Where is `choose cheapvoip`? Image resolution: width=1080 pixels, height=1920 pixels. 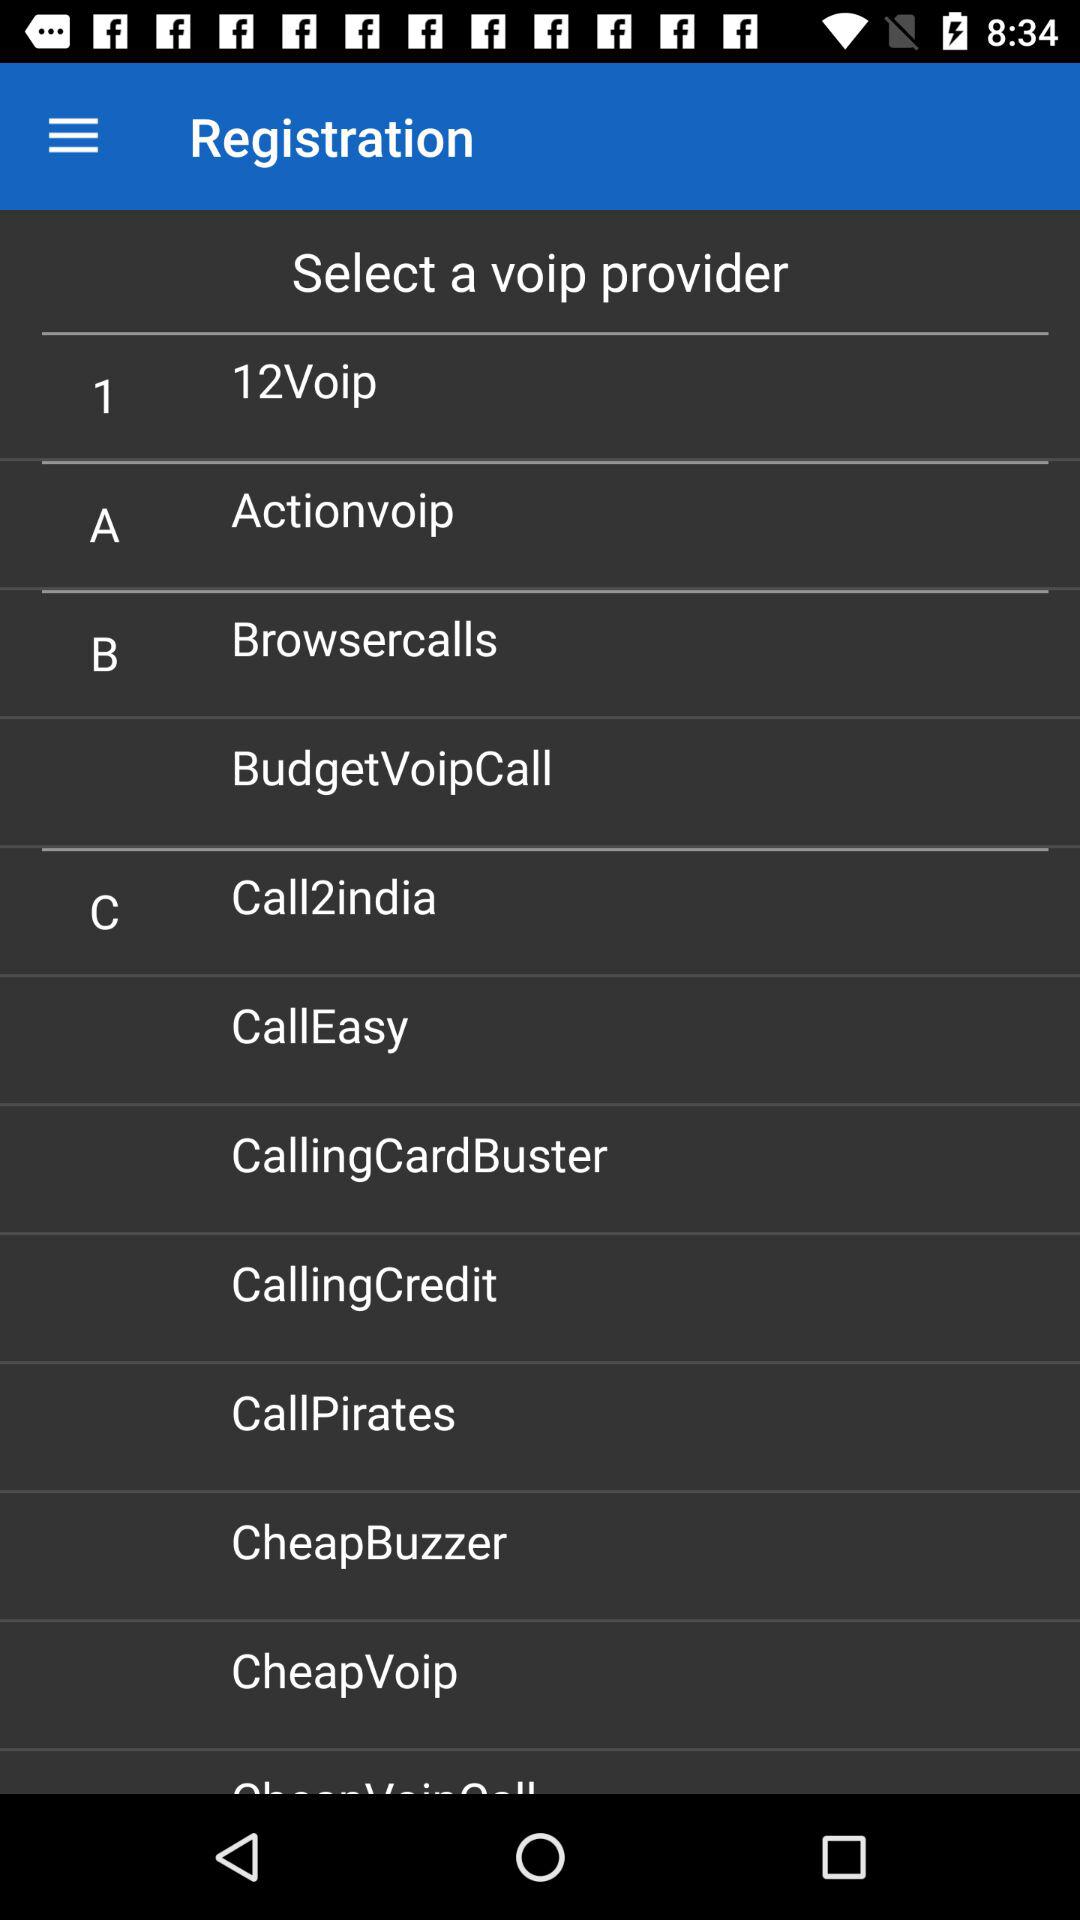 choose cheapvoip is located at coordinates (352, 1669).